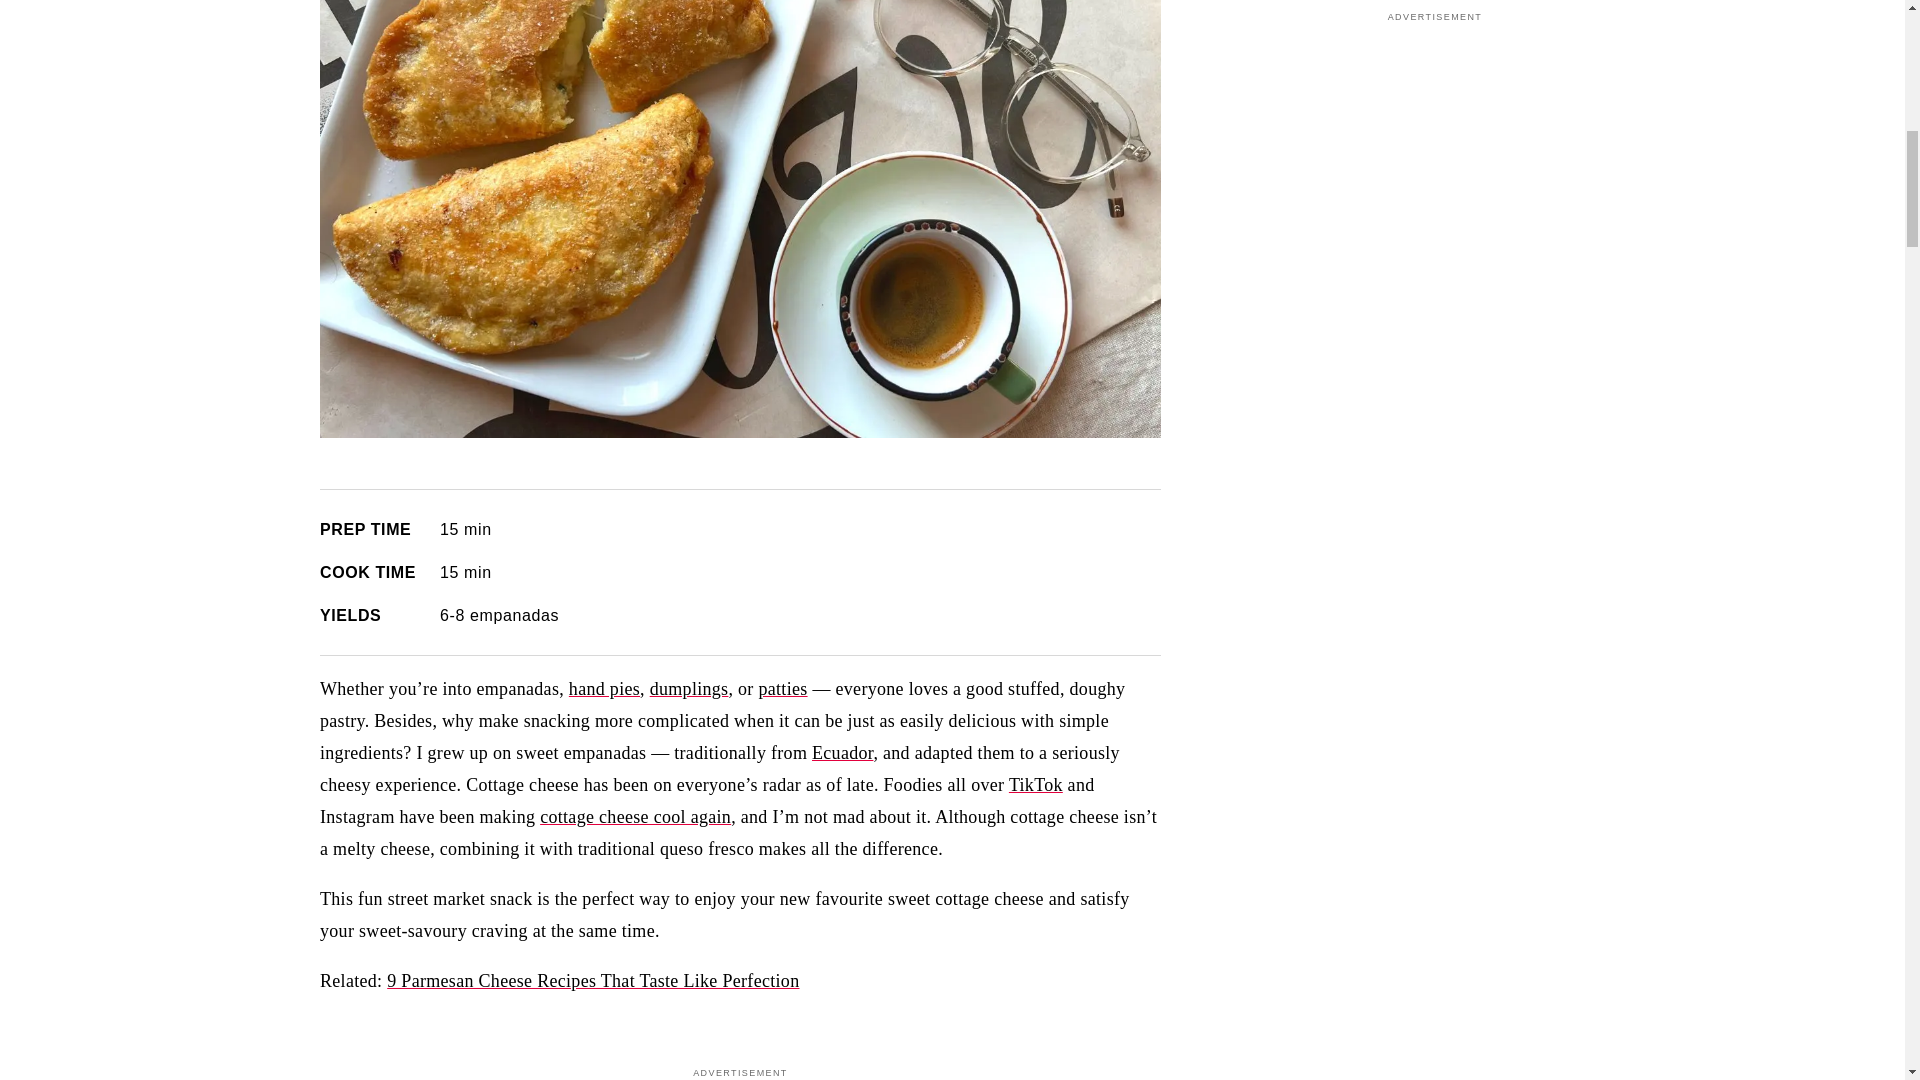  Describe the element at coordinates (604, 688) in the screenshot. I see `hand pies` at that location.